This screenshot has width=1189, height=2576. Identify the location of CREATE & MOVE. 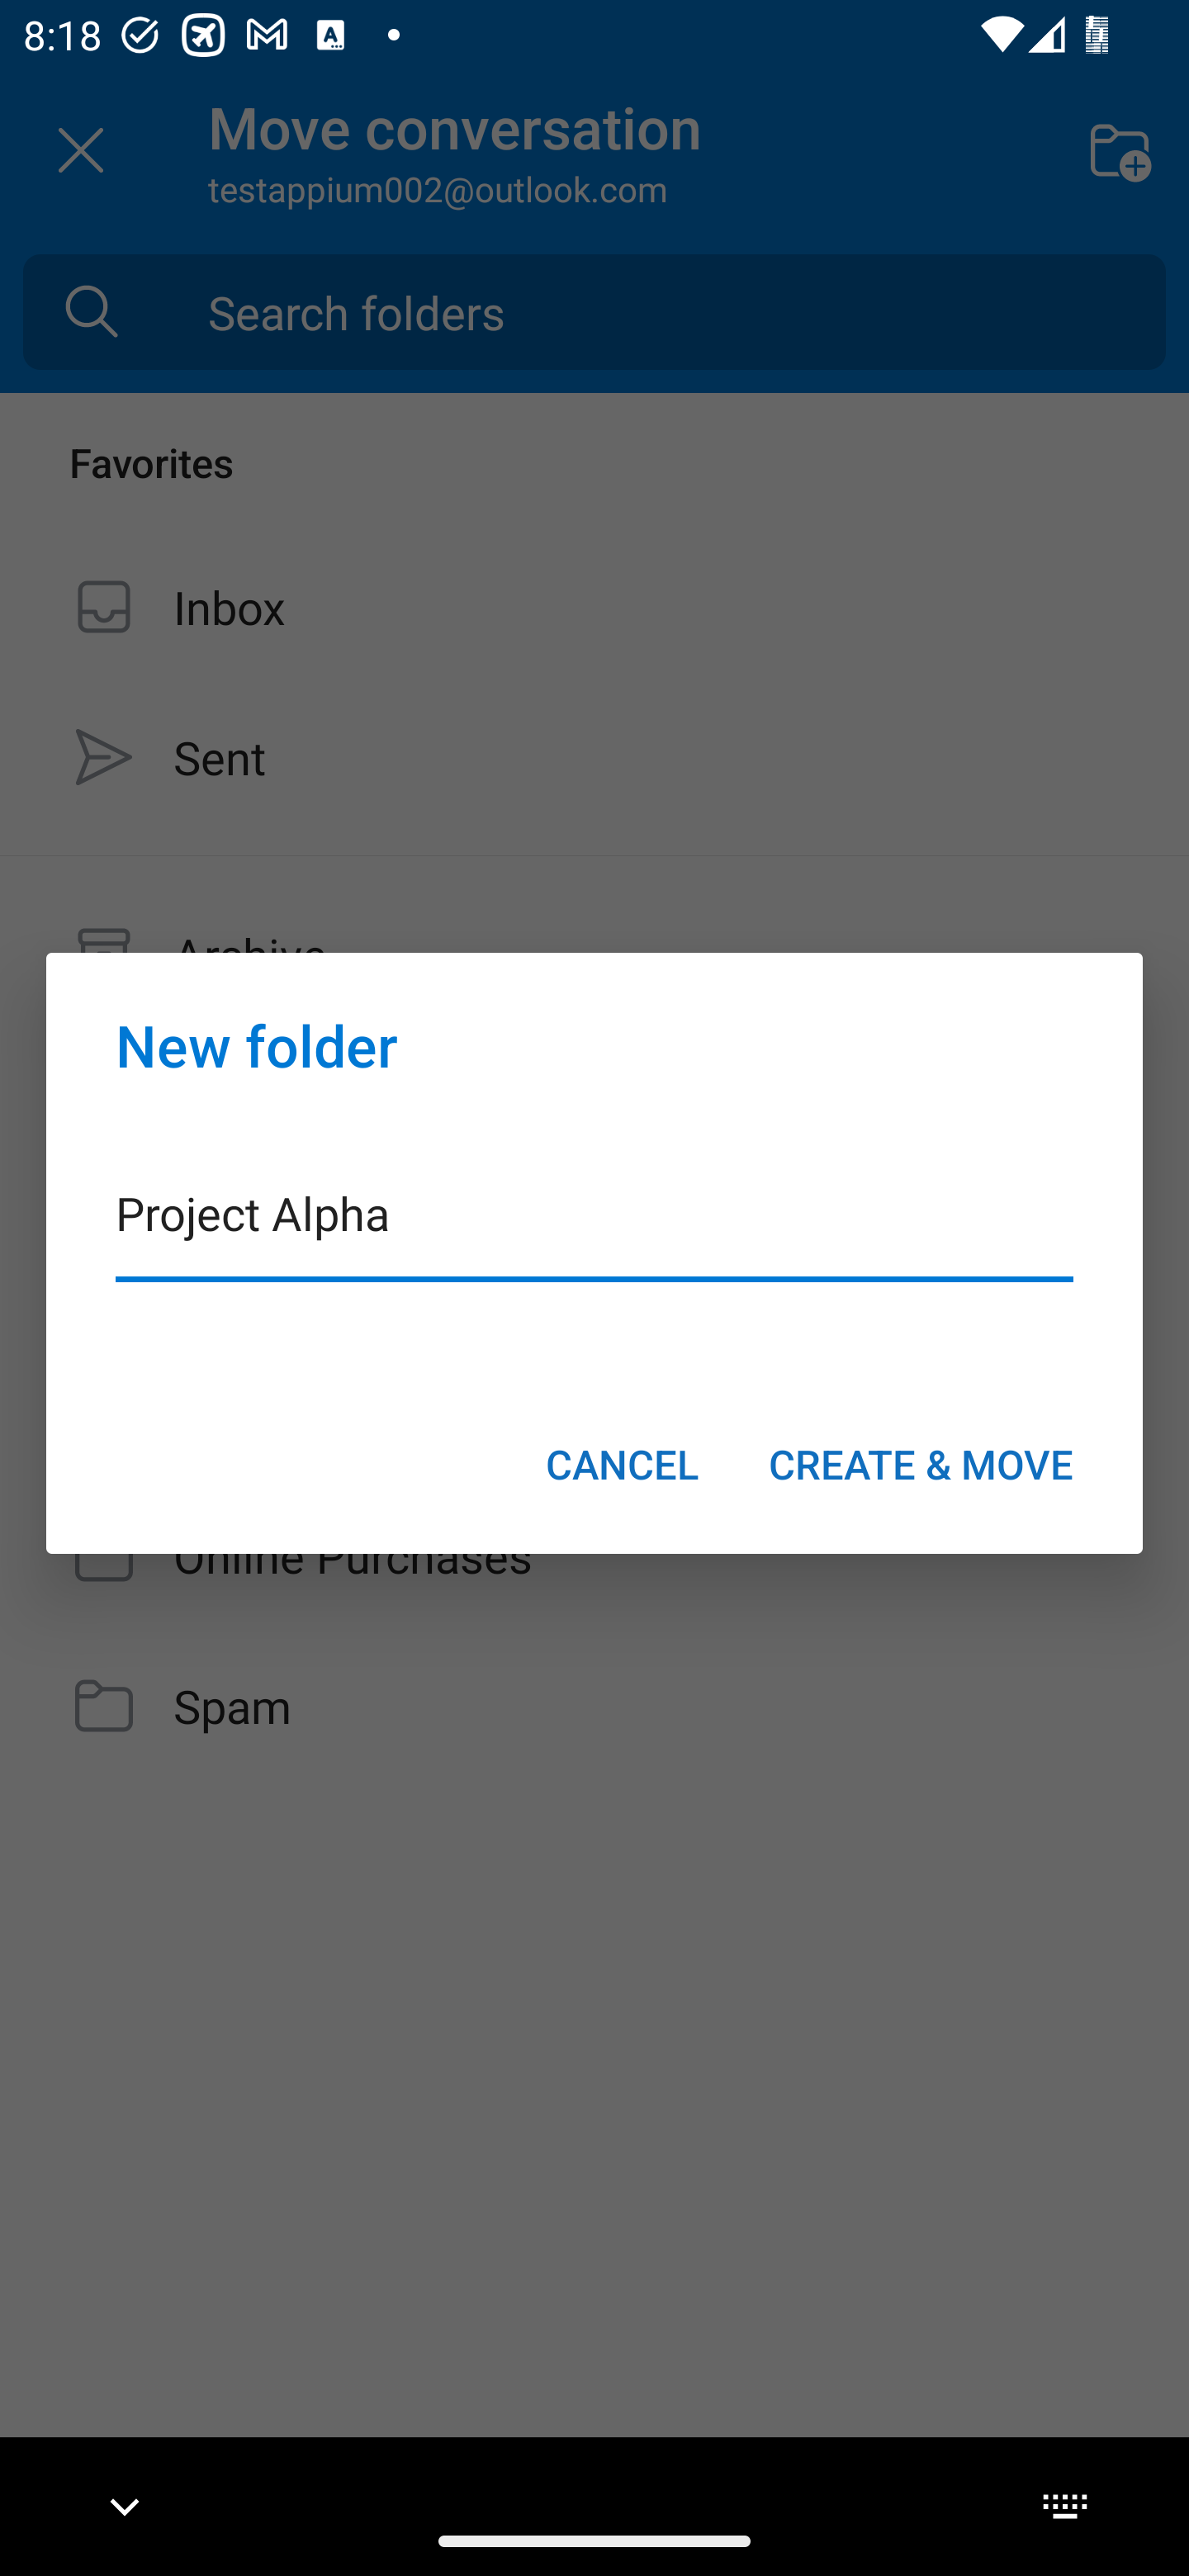
(921, 1464).